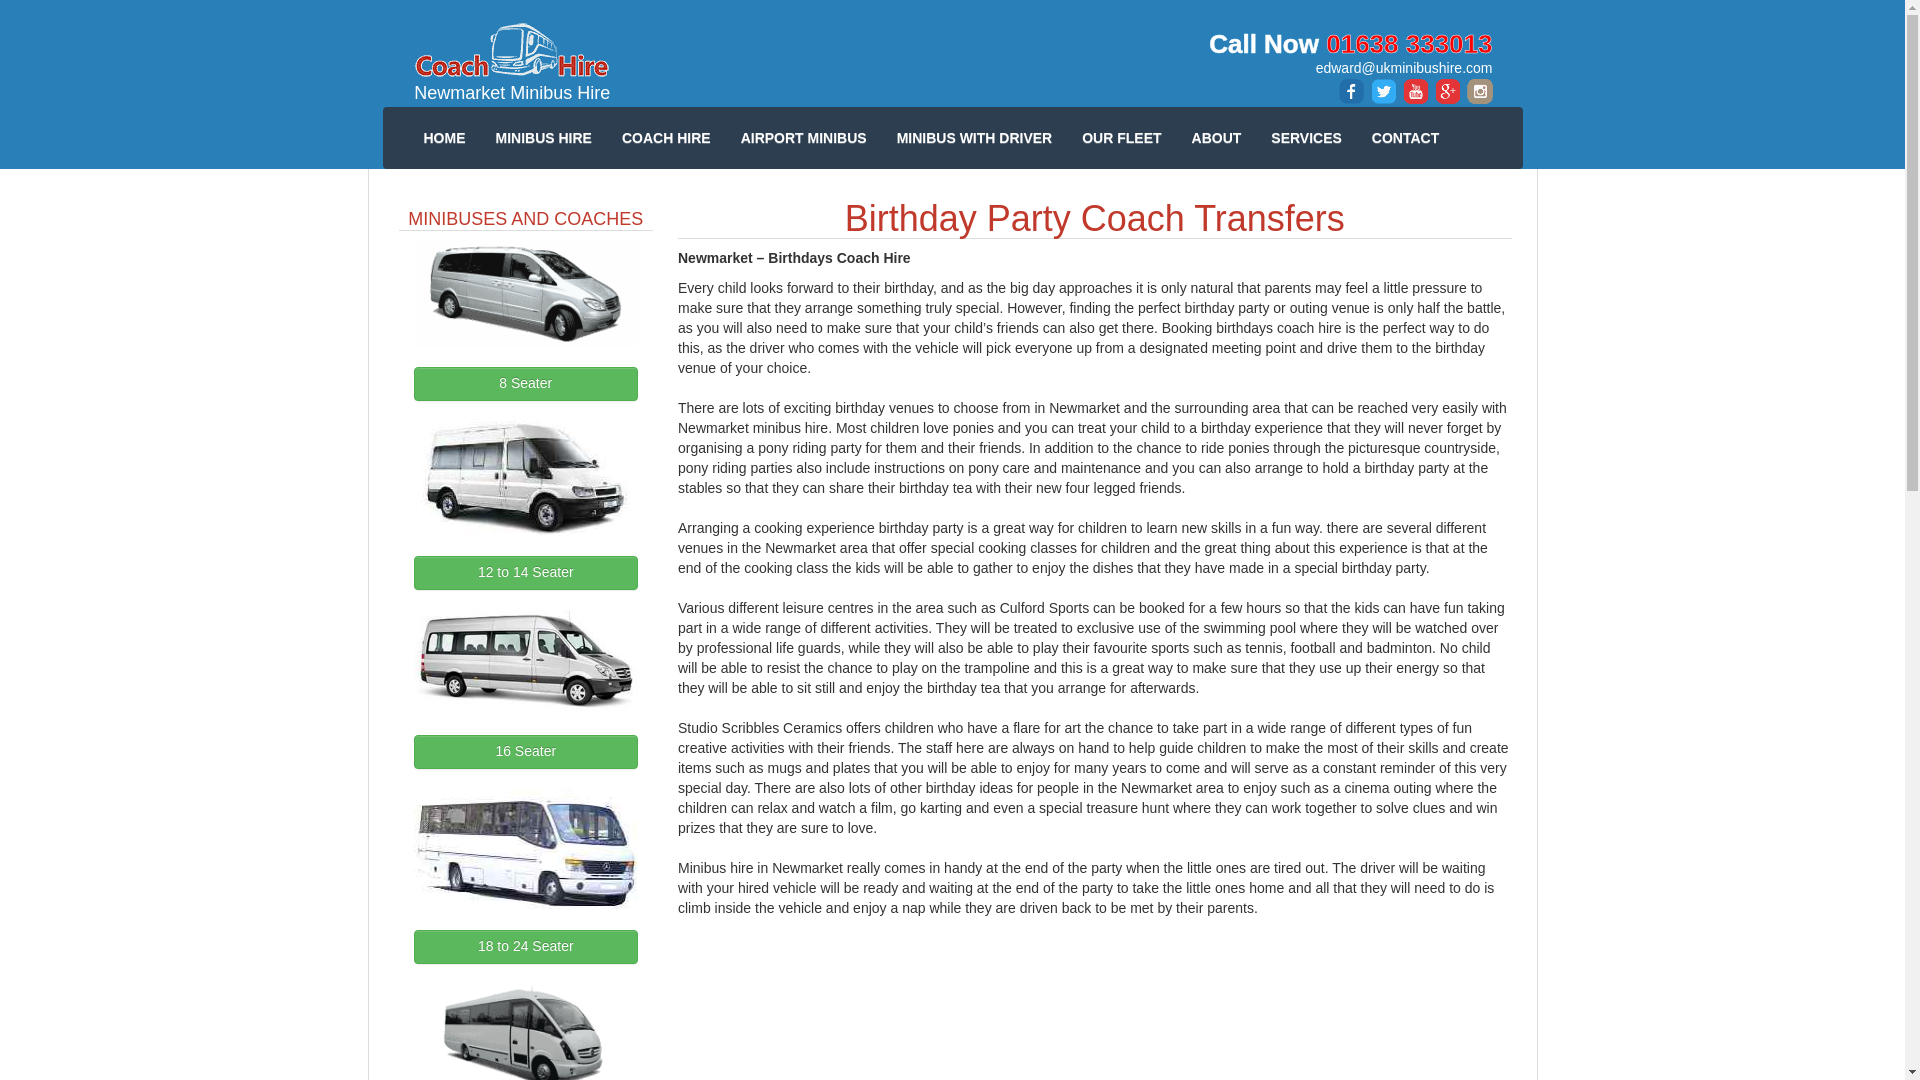  What do you see at coordinates (543, 138) in the screenshot?
I see `MINIBUS HIRE` at bounding box center [543, 138].